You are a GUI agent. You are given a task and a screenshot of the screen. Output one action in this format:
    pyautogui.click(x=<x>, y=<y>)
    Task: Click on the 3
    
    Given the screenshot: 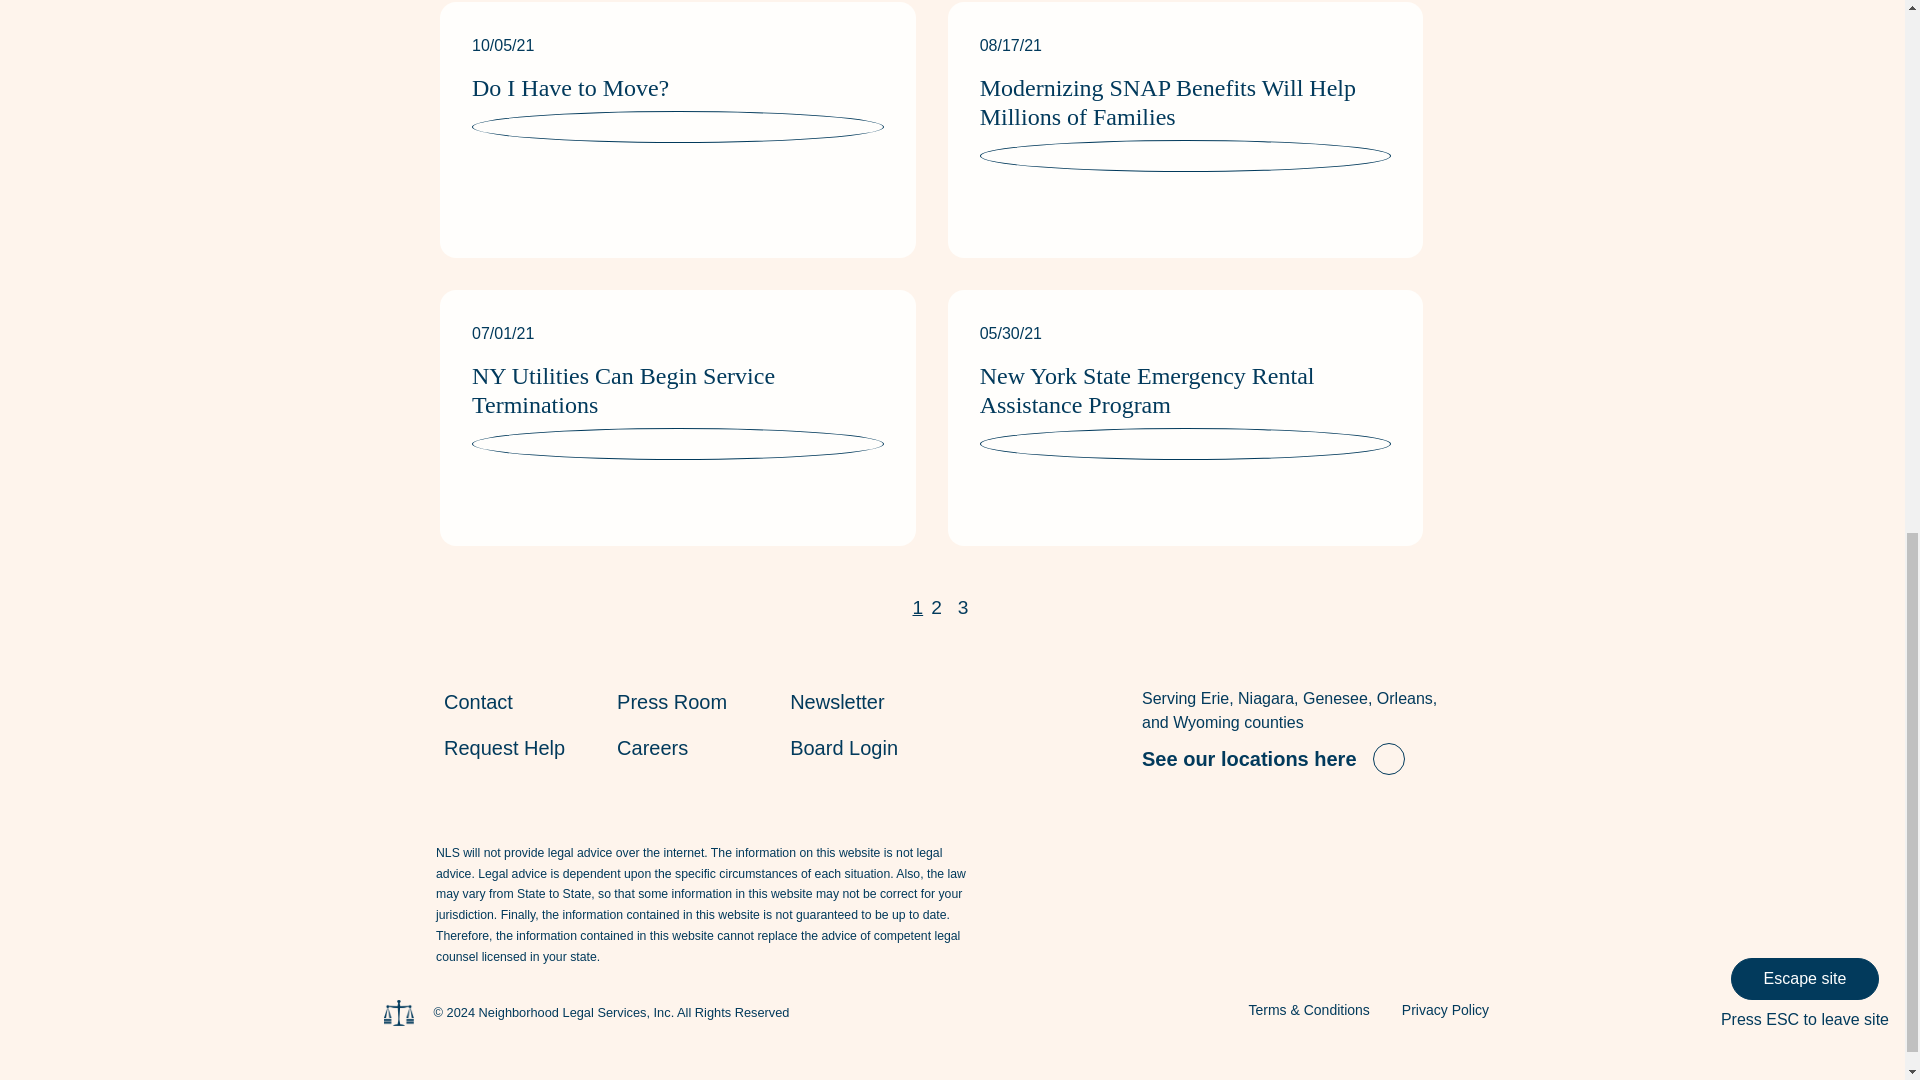 What is the action you would take?
    pyautogui.click(x=964, y=608)
    